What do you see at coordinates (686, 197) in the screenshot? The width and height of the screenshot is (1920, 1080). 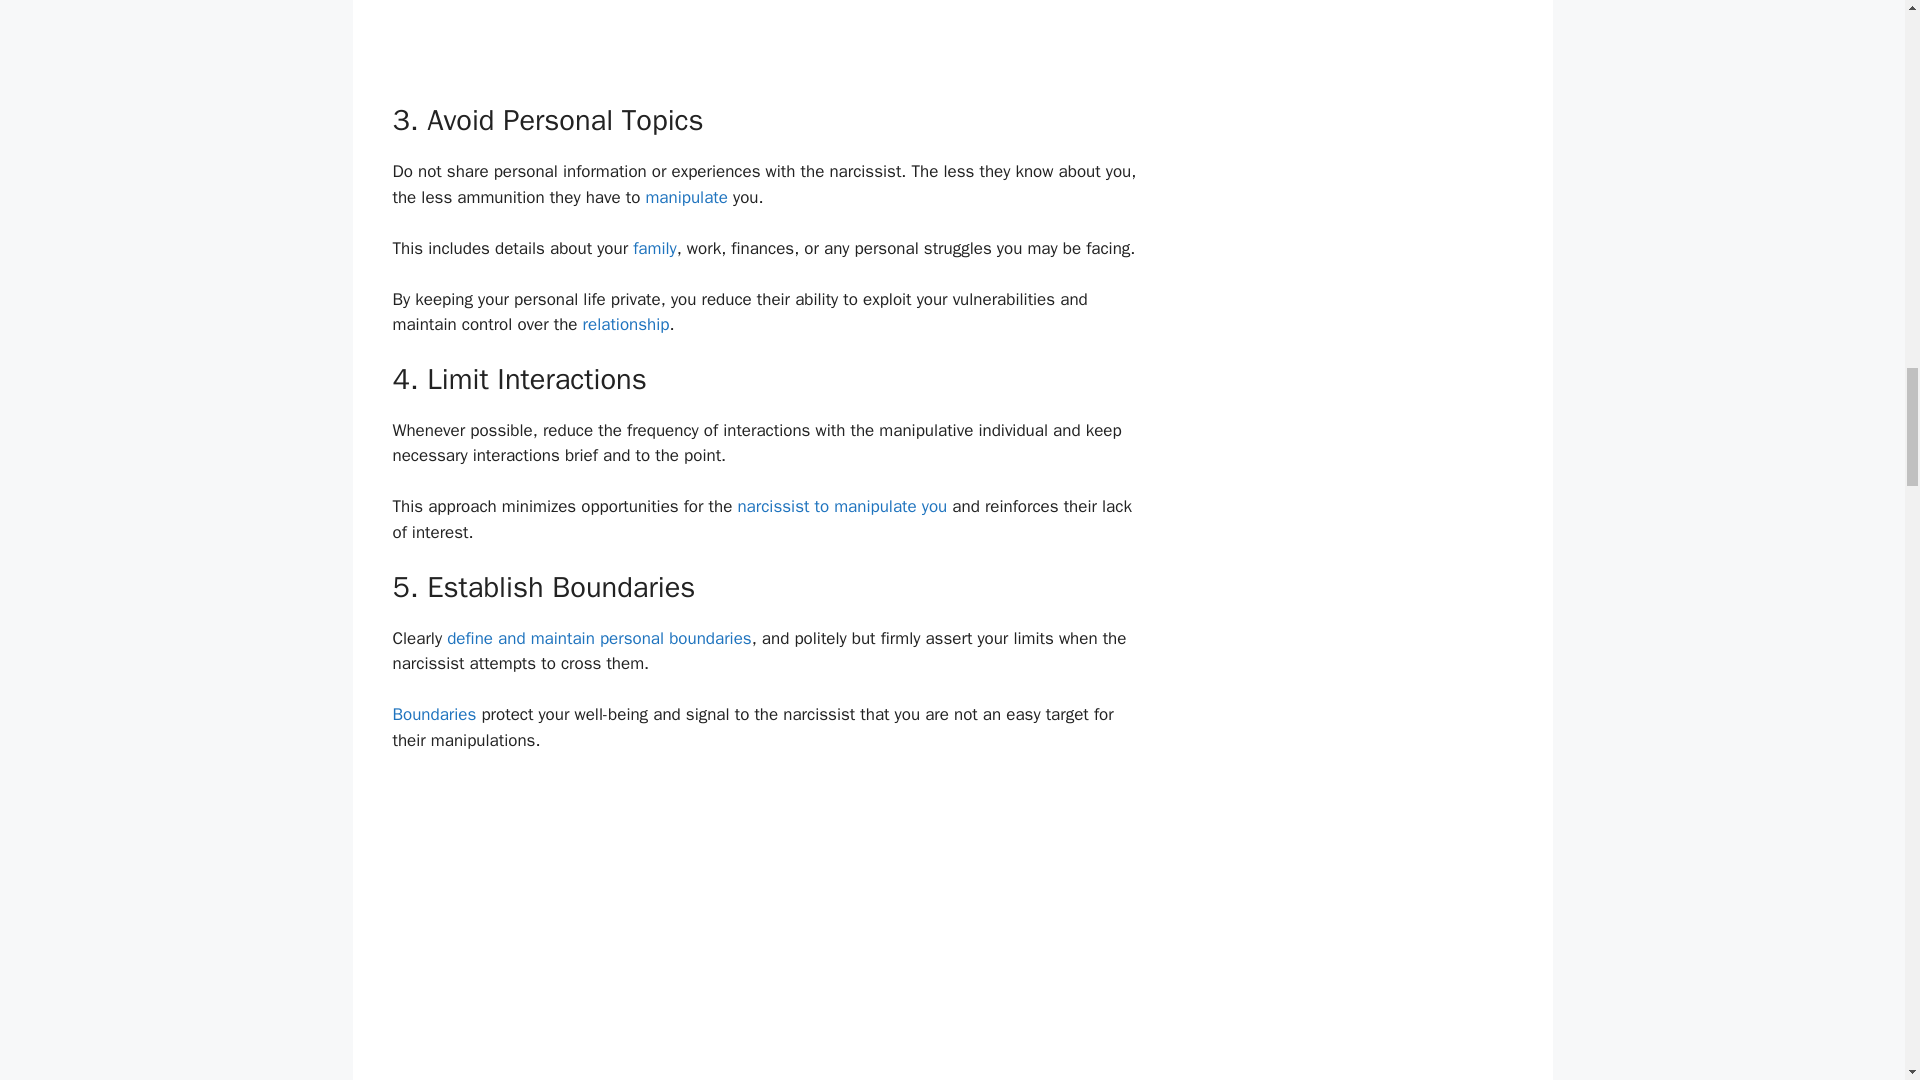 I see `manipulate` at bounding box center [686, 197].